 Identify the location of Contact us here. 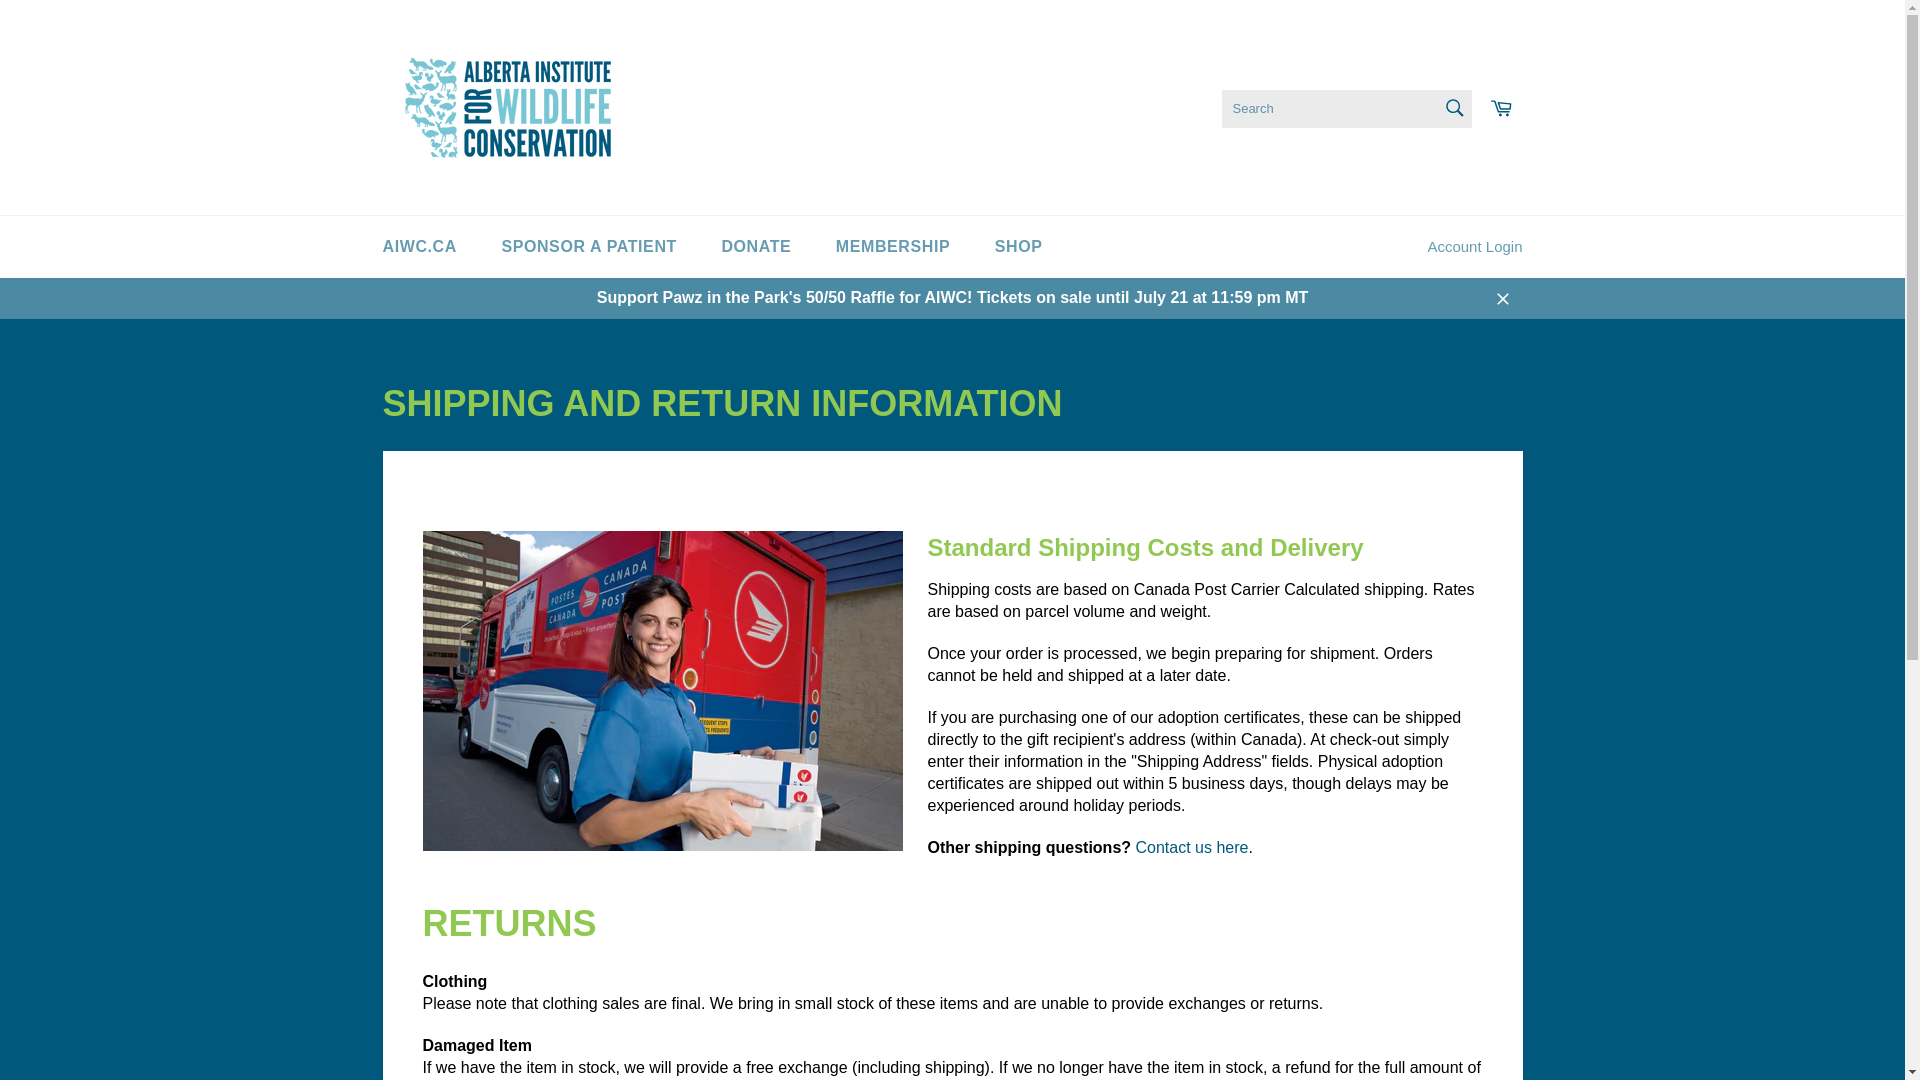
(1192, 848).